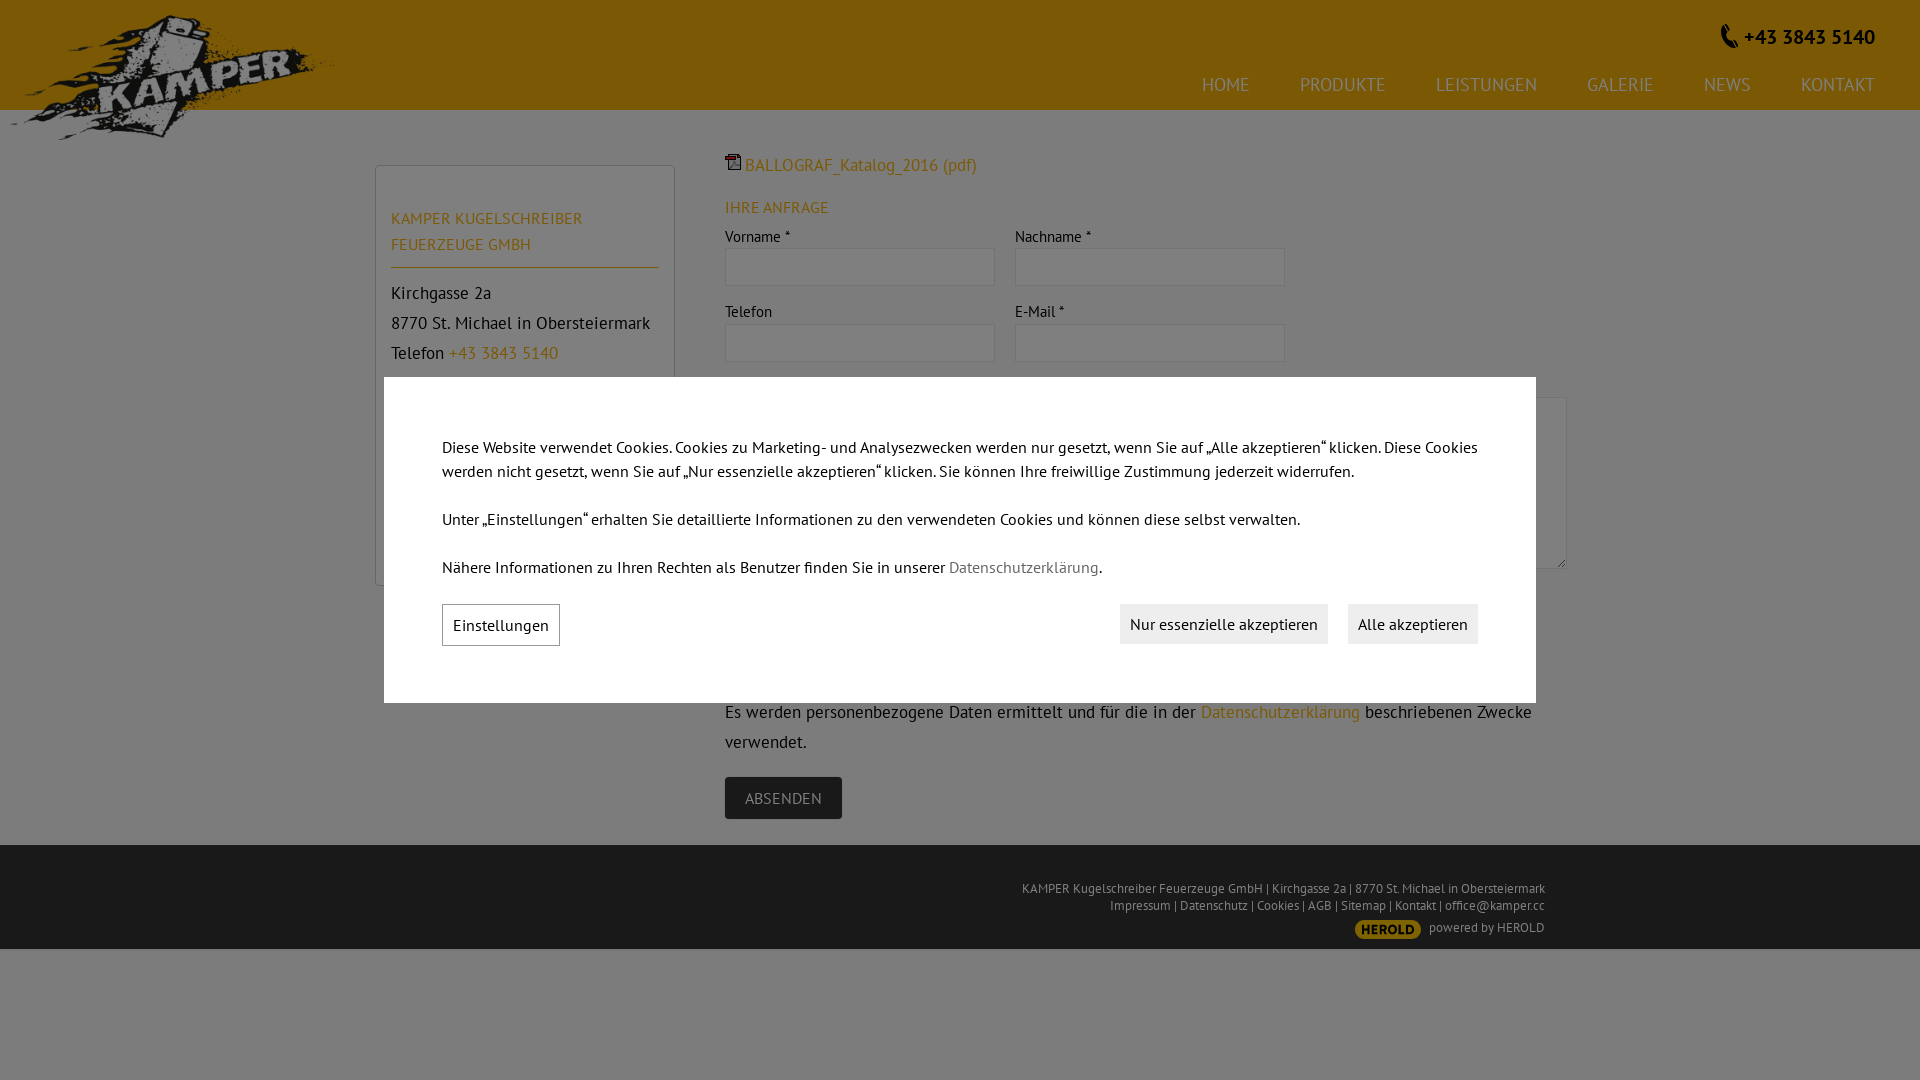 Image resolution: width=1920 pixels, height=1080 pixels. I want to click on Einstellungen, so click(501, 625).